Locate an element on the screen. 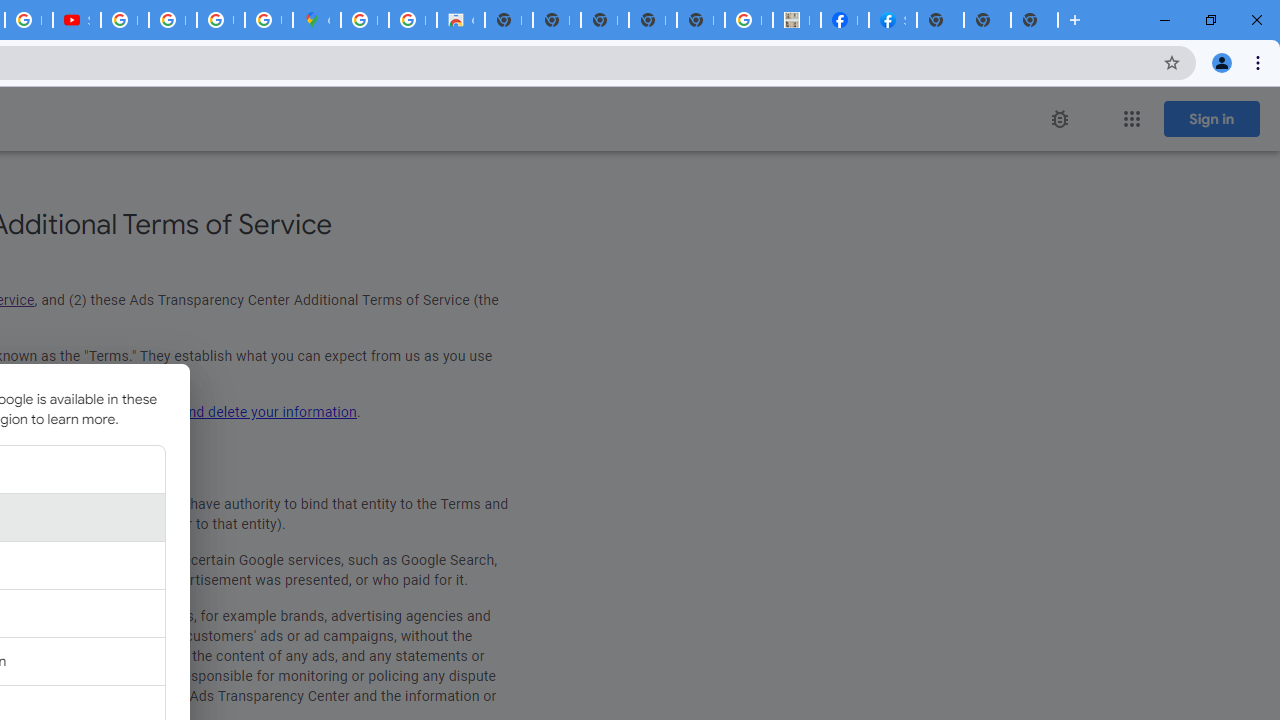 The height and width of the screenshot is (720, 1280). New Tab is located at coordinates (1034, 20).